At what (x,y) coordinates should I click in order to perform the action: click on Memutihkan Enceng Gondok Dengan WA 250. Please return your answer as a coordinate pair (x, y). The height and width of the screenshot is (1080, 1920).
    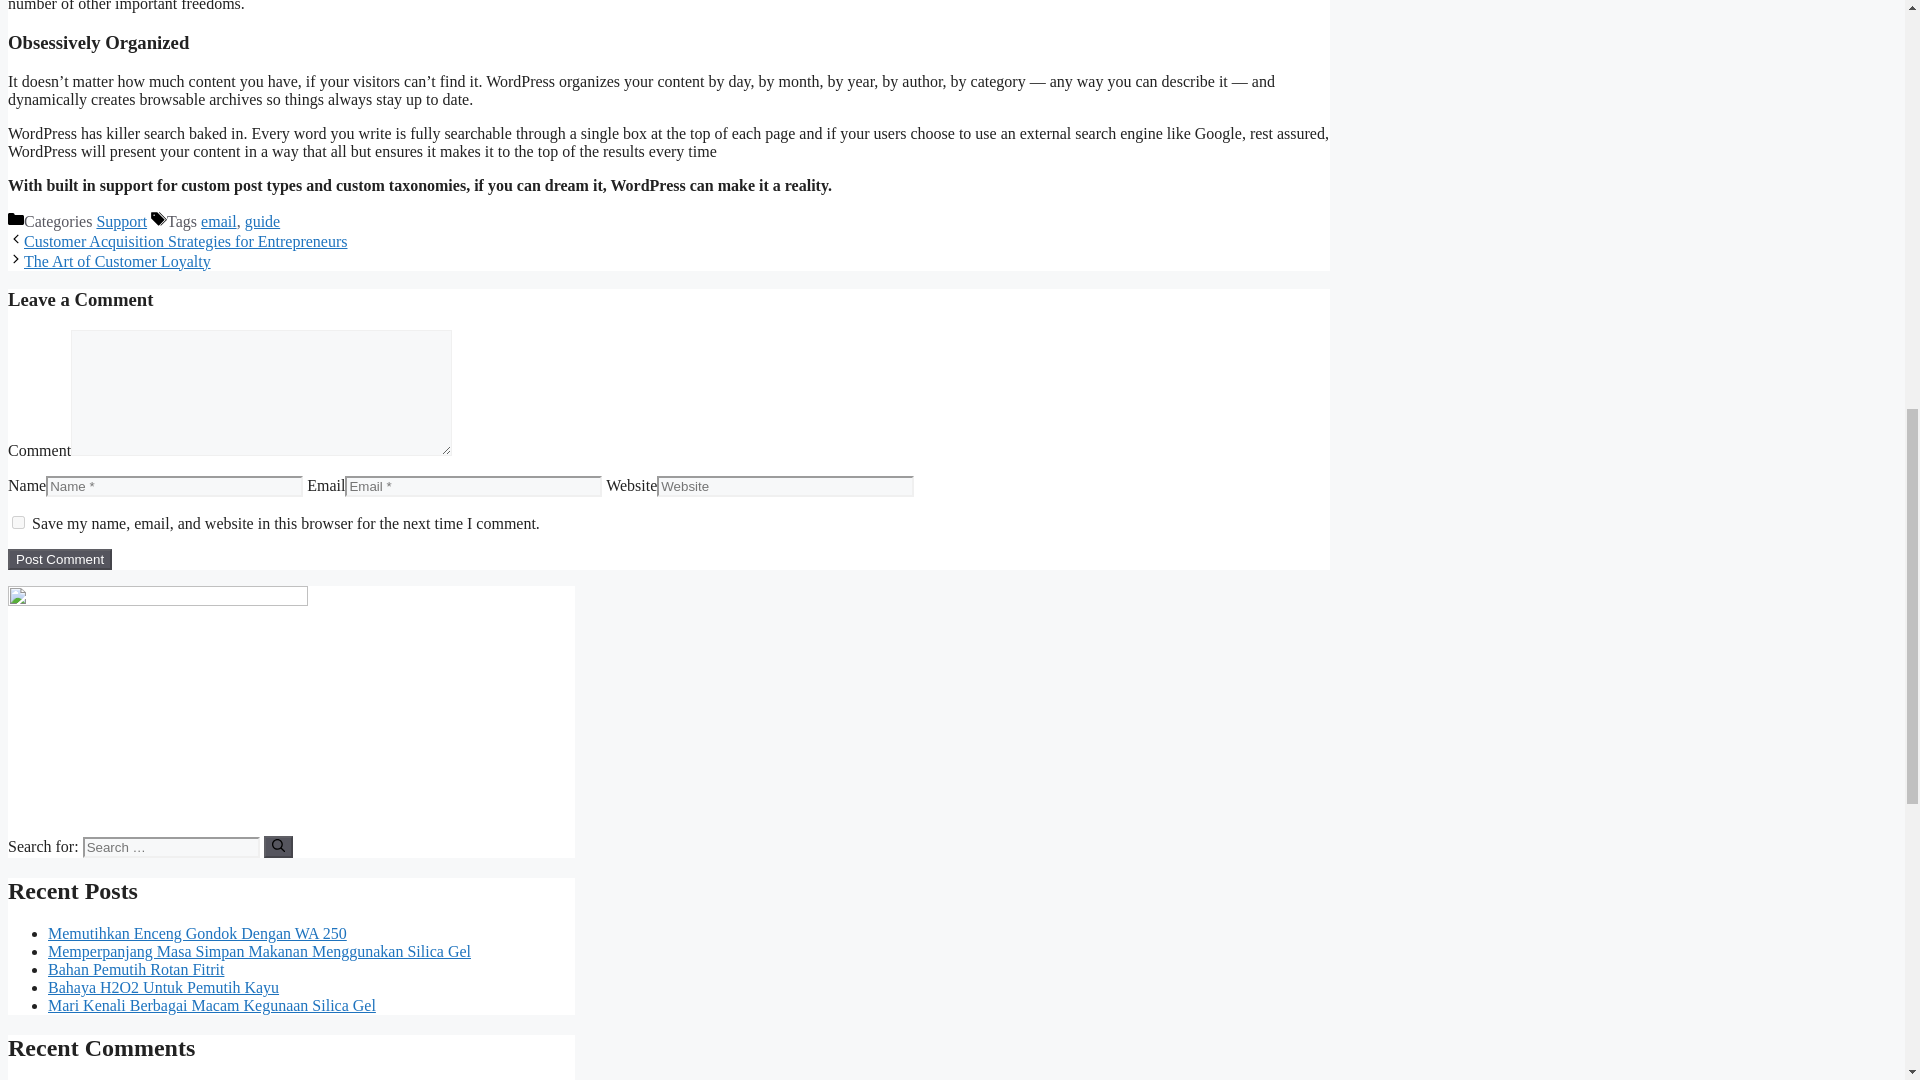
    Looking at the image, I should click on (198, 932).